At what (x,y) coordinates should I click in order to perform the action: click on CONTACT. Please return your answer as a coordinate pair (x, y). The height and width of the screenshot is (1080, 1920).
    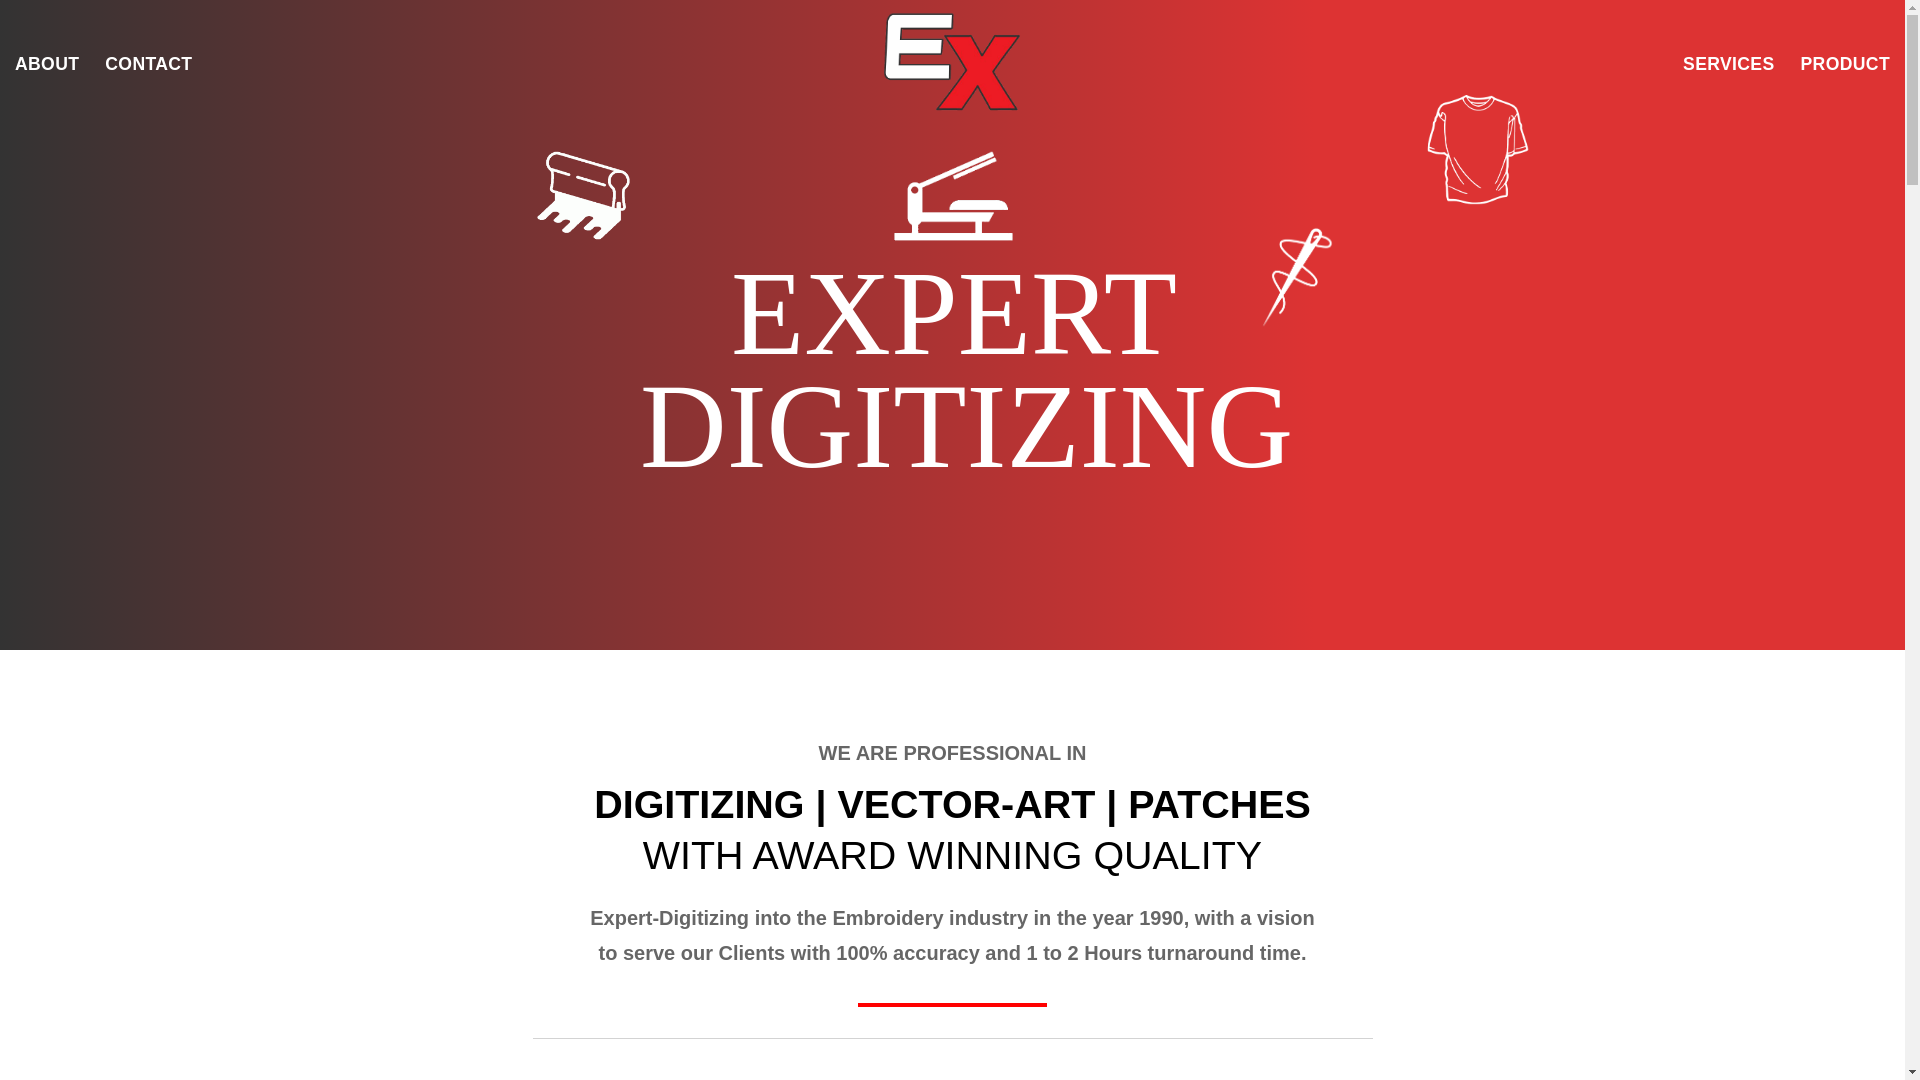
    Looking at the image, I should click on (148, 64).